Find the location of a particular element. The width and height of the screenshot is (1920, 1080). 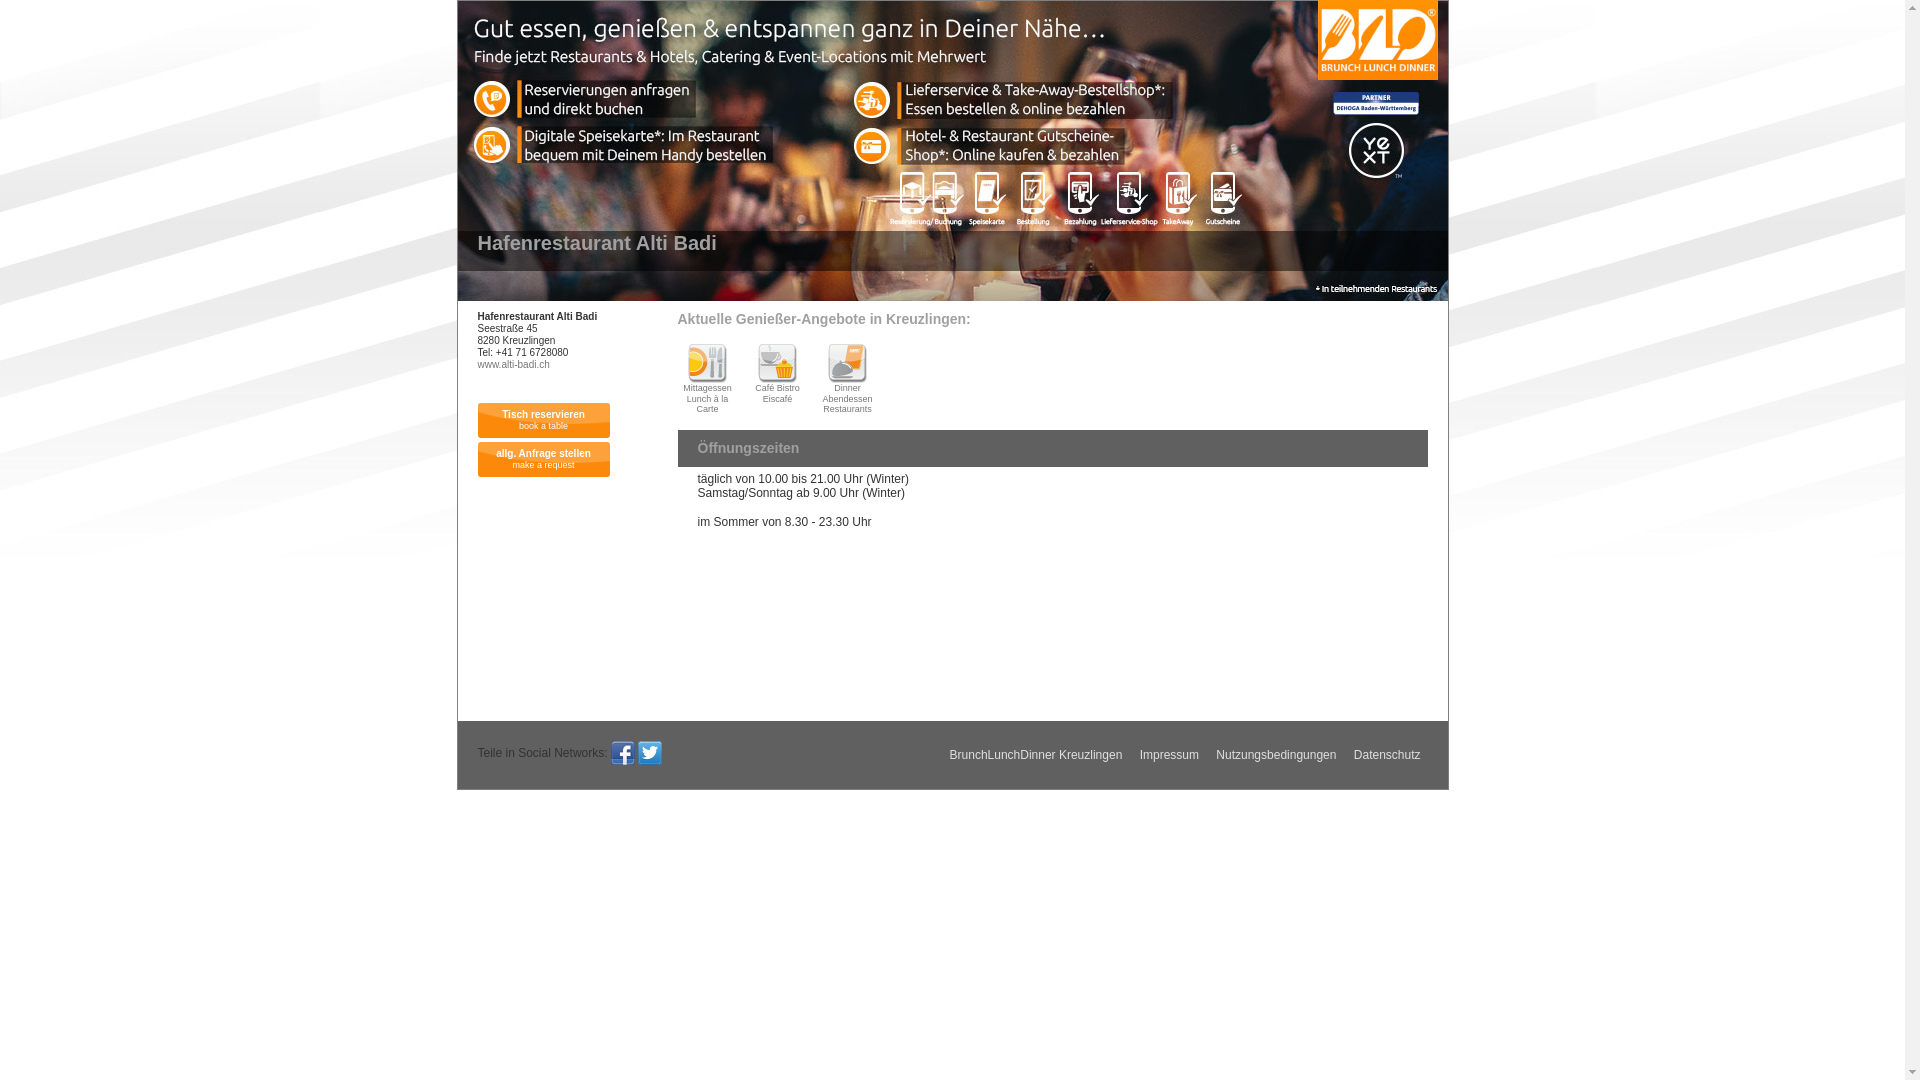

auf Twitter teilen is located at coordinates (650, 753).